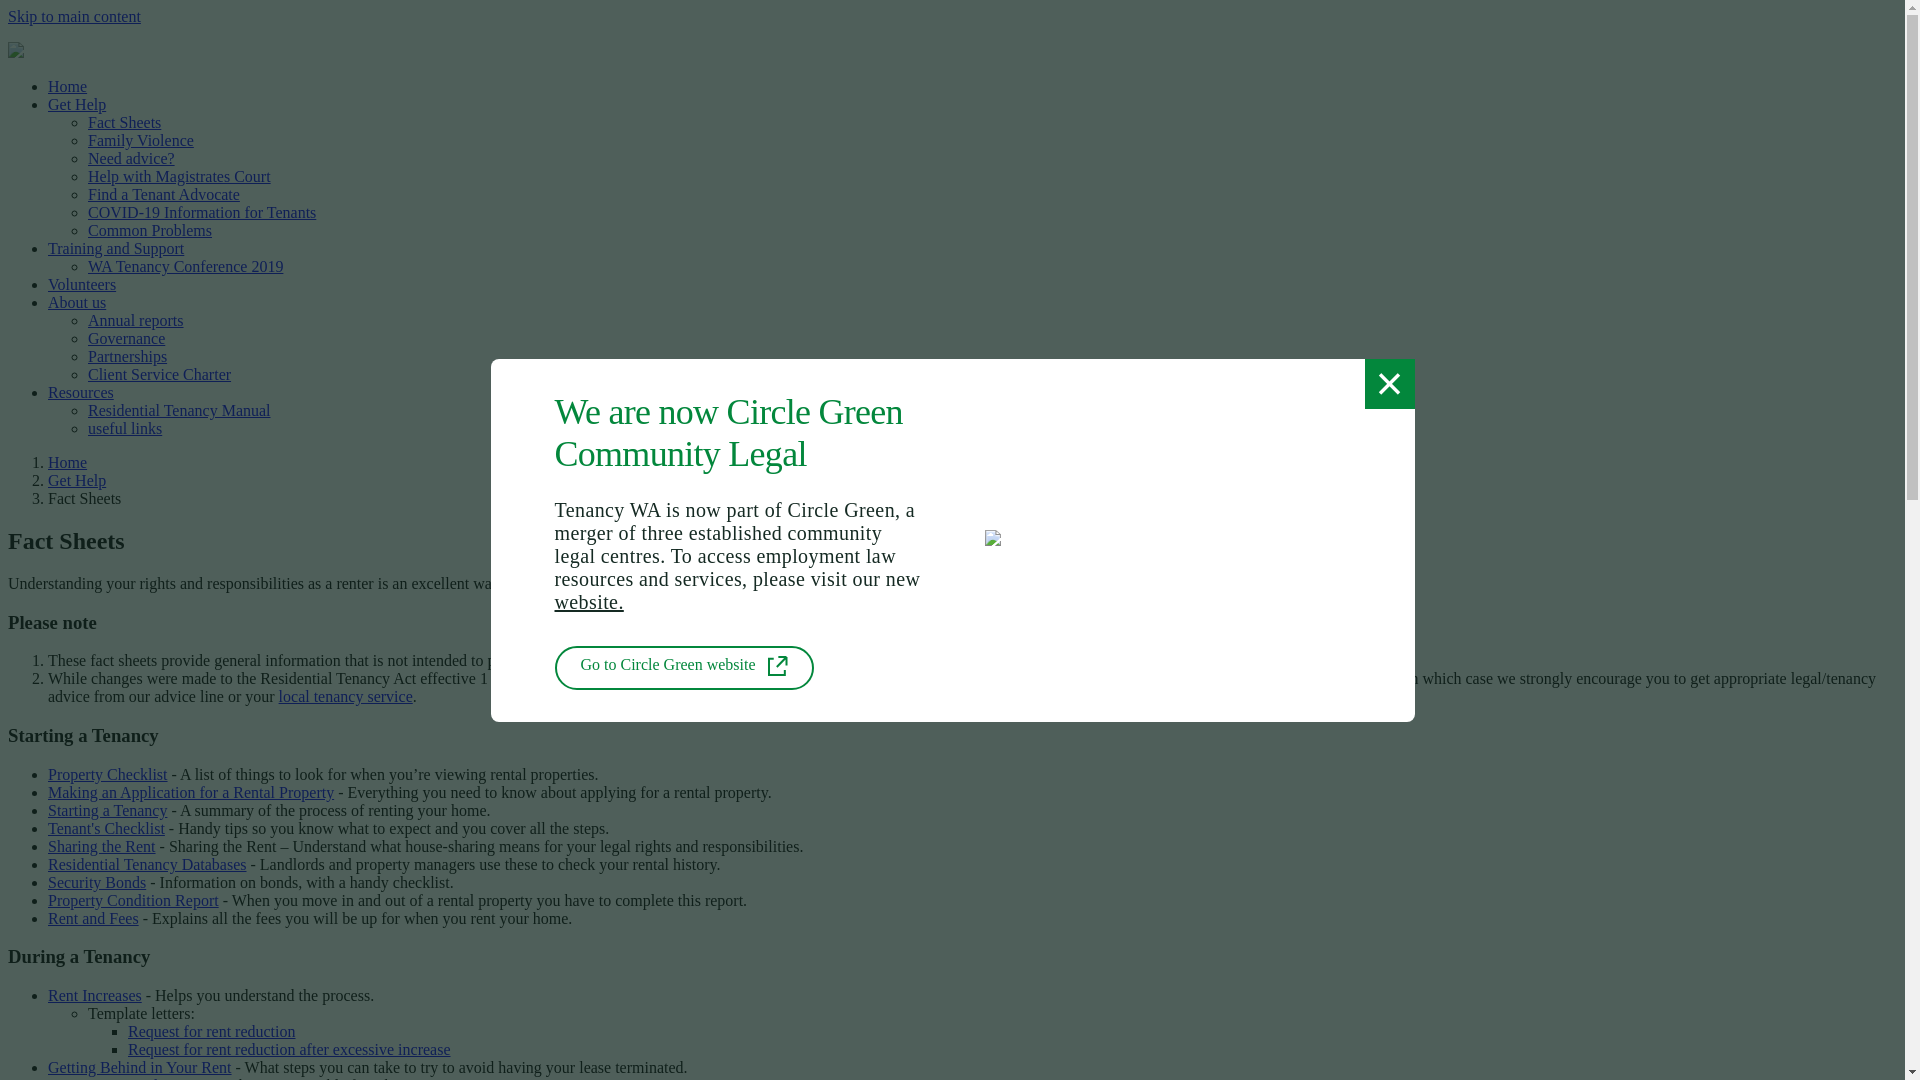 The height and width of the screenshot is (1080, 1920). Describe the element at coordinates (68, 86) in the screenshot. I see `Home` at that location.